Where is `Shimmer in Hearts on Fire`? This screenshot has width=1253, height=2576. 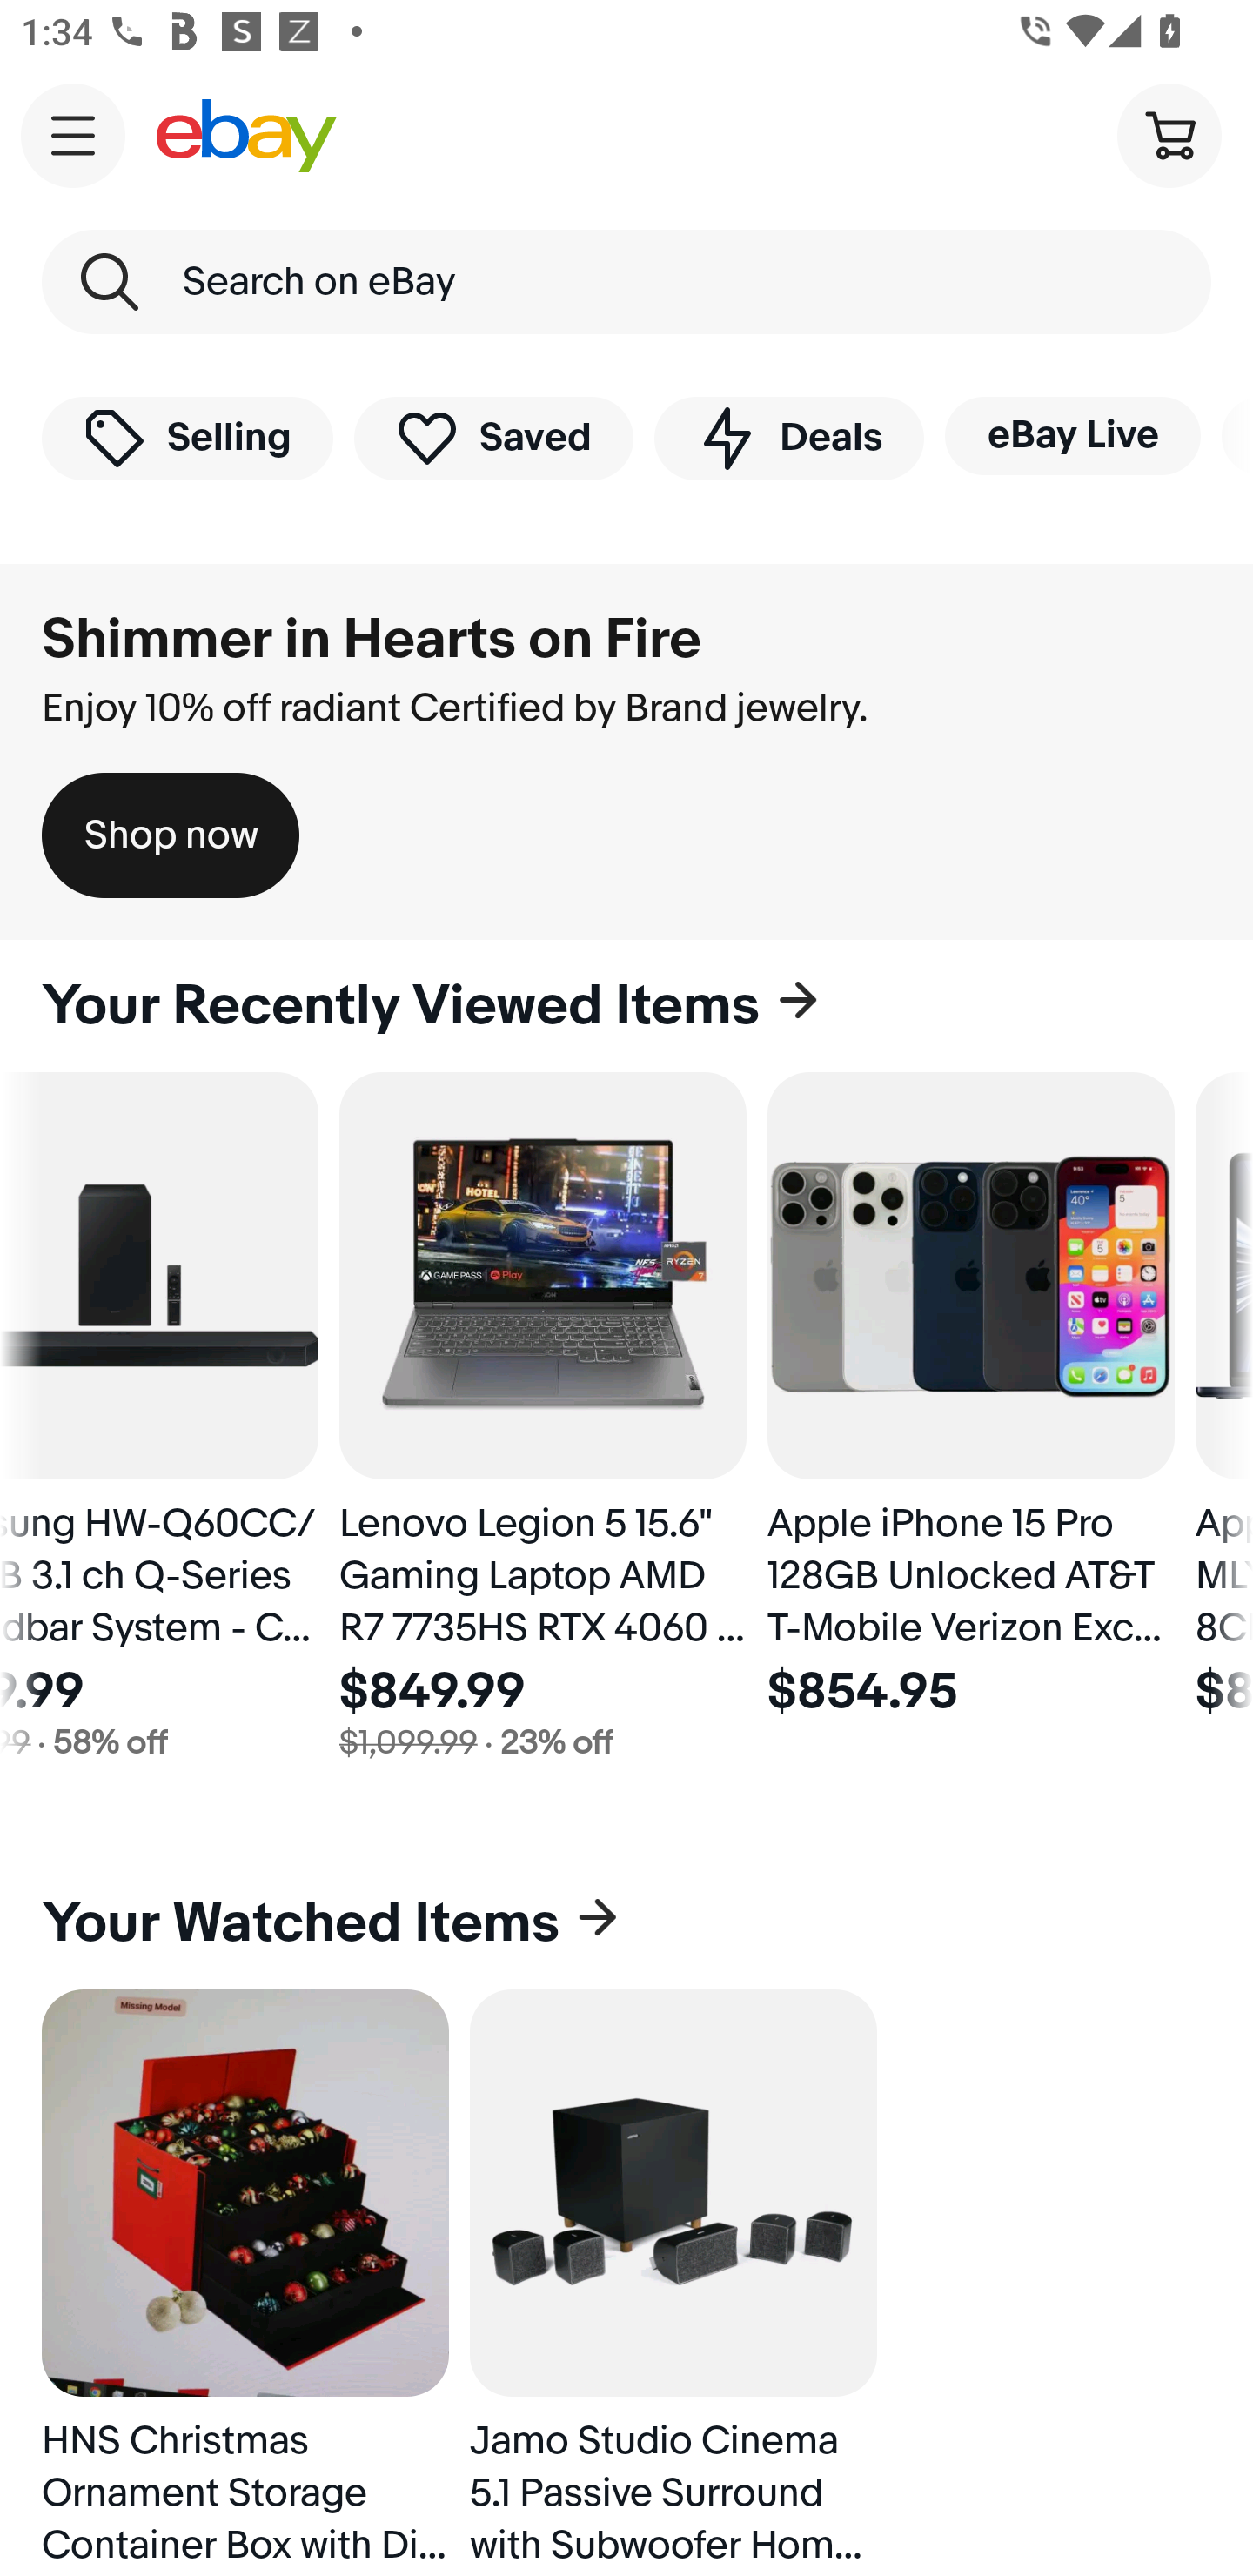
Shimmer in Hearts on Fire is located at coordinates (371, 640).